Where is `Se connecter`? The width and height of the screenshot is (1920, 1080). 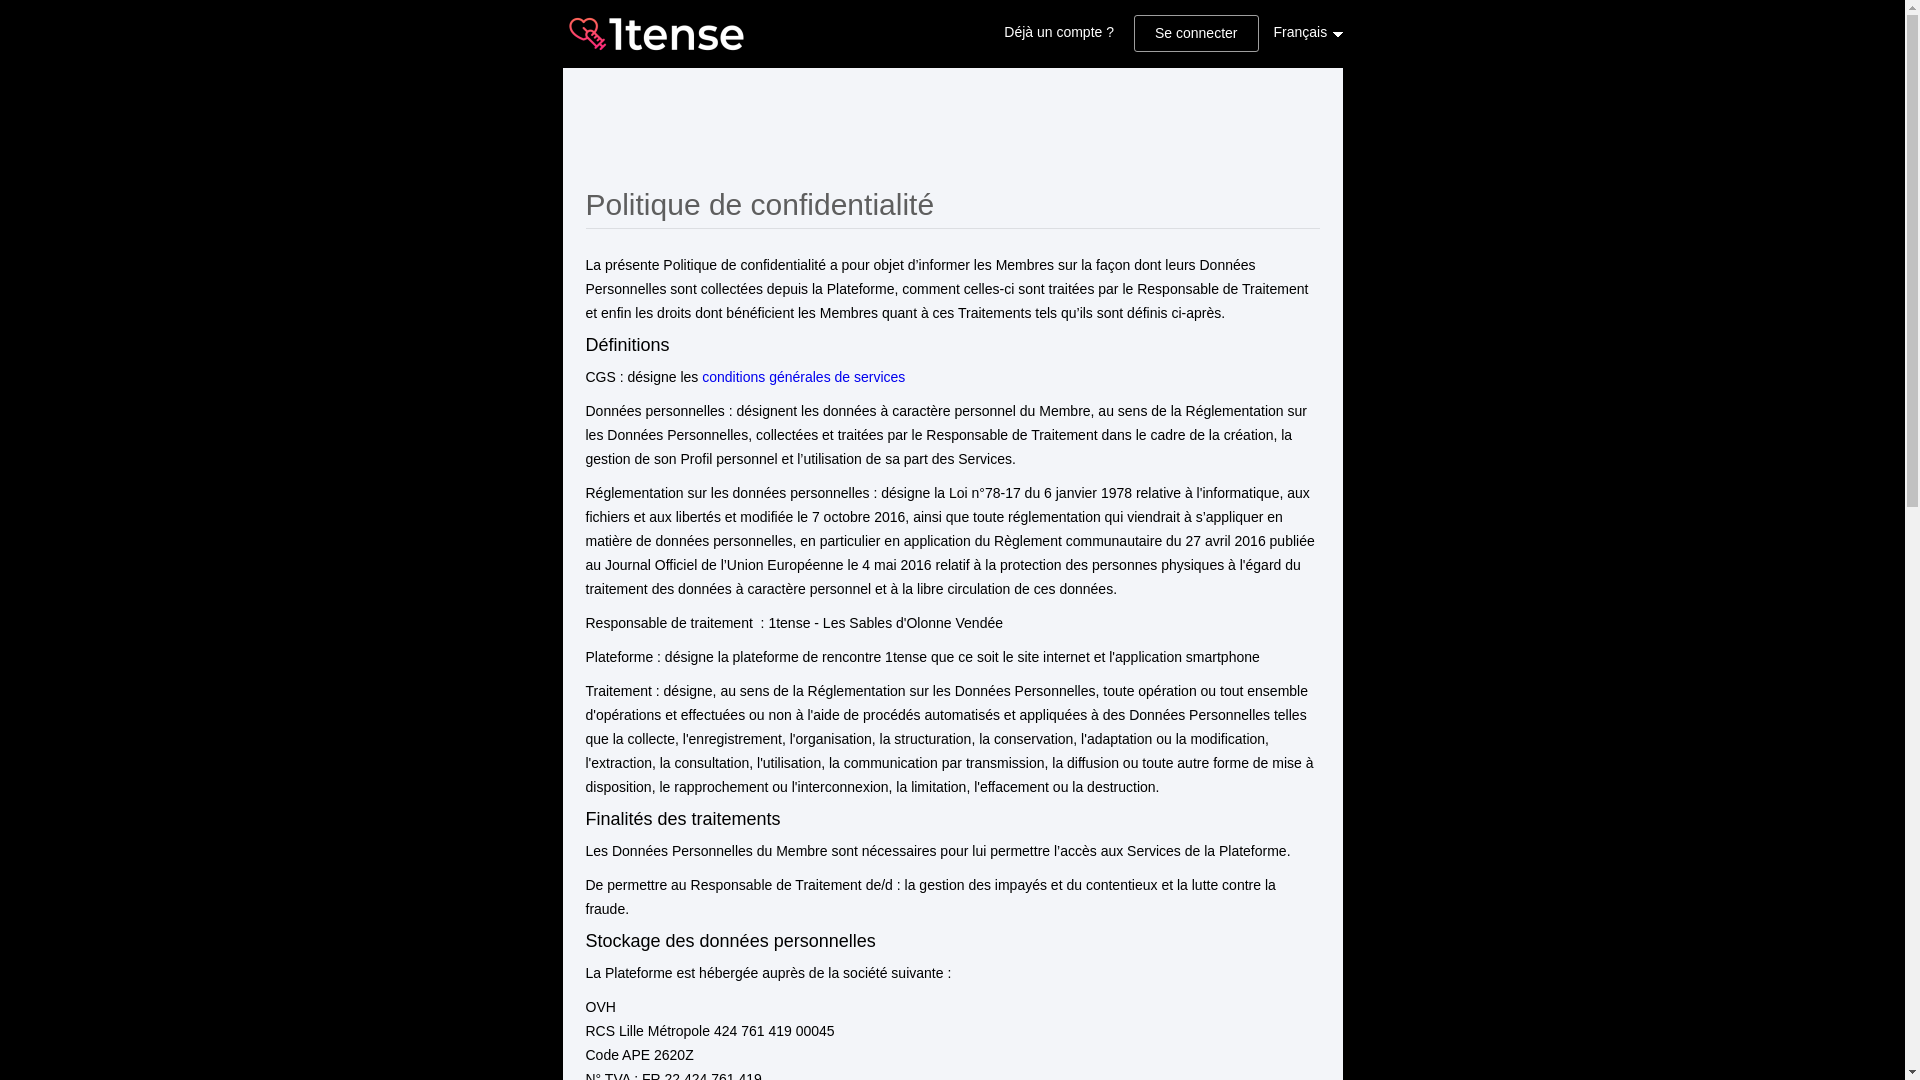
Se connecter is located at coordinates (1196, 34).